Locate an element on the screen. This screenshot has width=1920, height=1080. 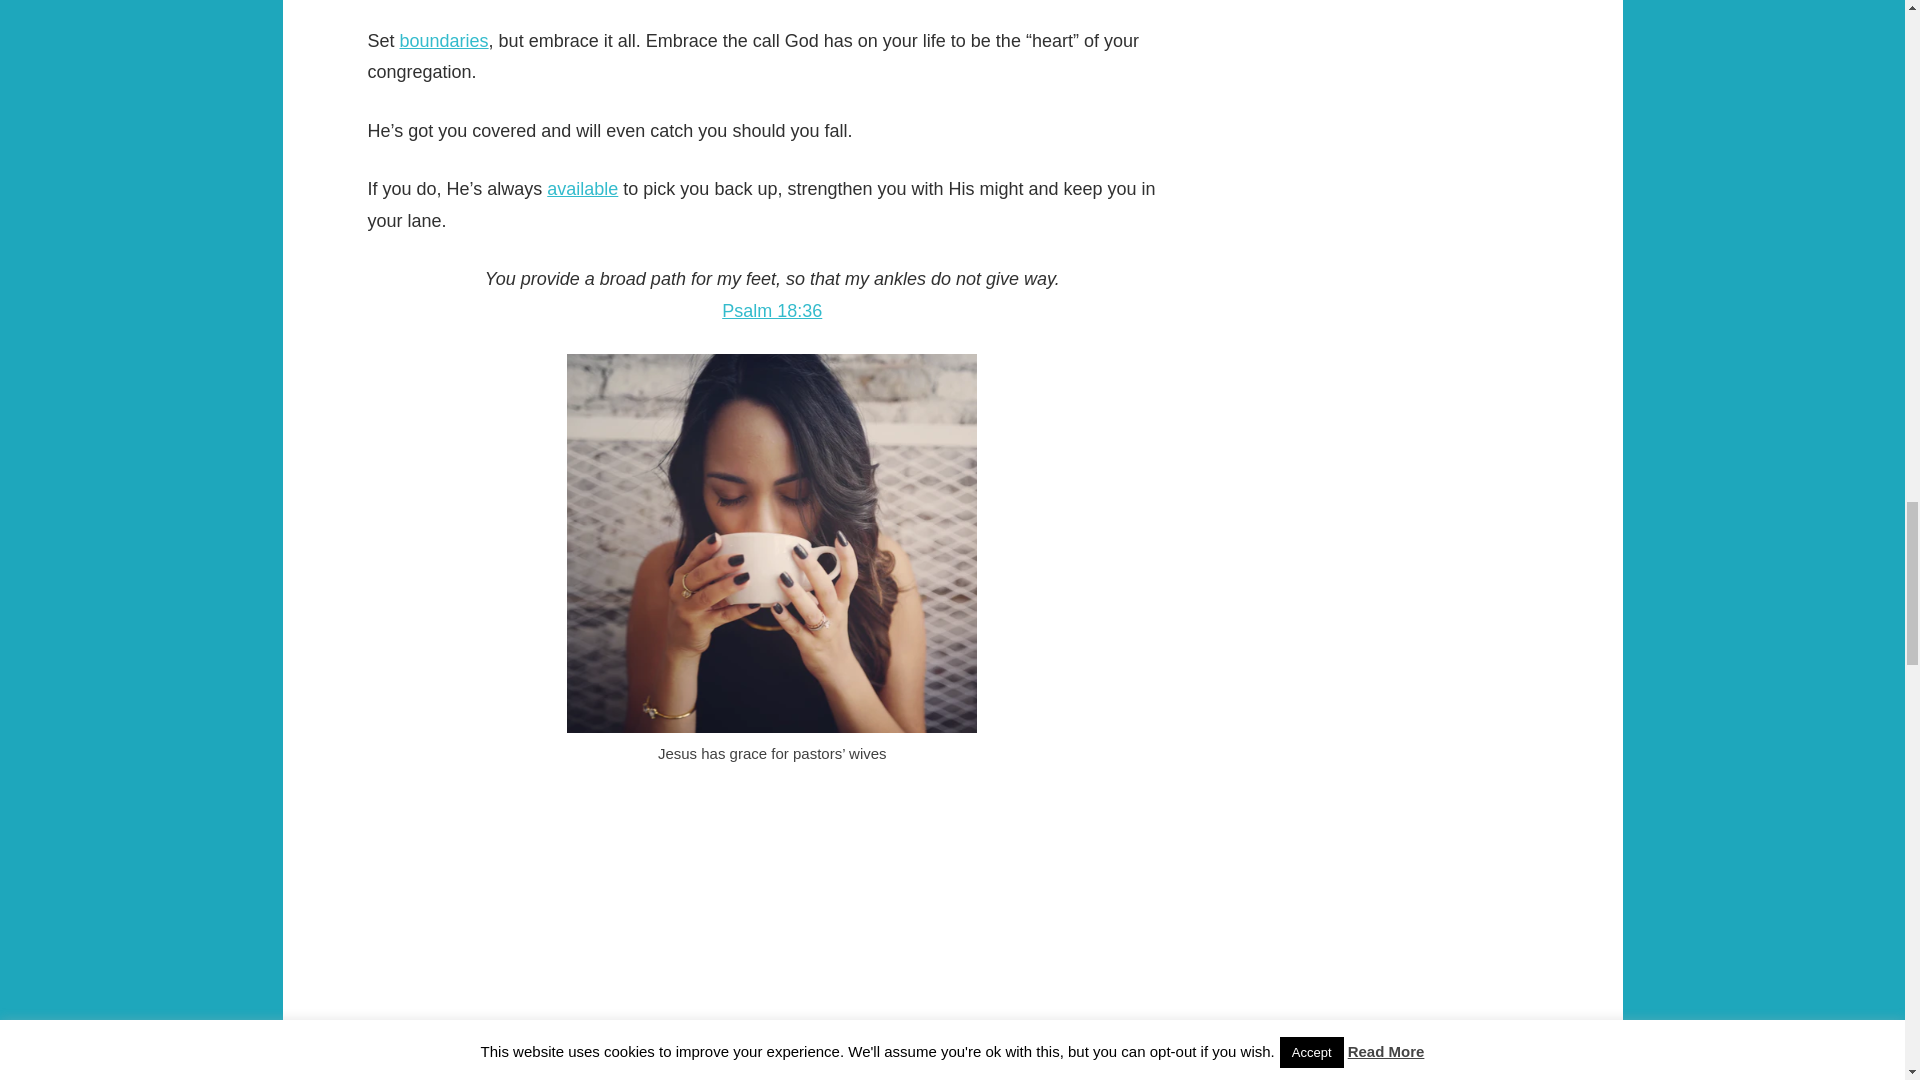
boundaries is located at coordinates (444, 40).